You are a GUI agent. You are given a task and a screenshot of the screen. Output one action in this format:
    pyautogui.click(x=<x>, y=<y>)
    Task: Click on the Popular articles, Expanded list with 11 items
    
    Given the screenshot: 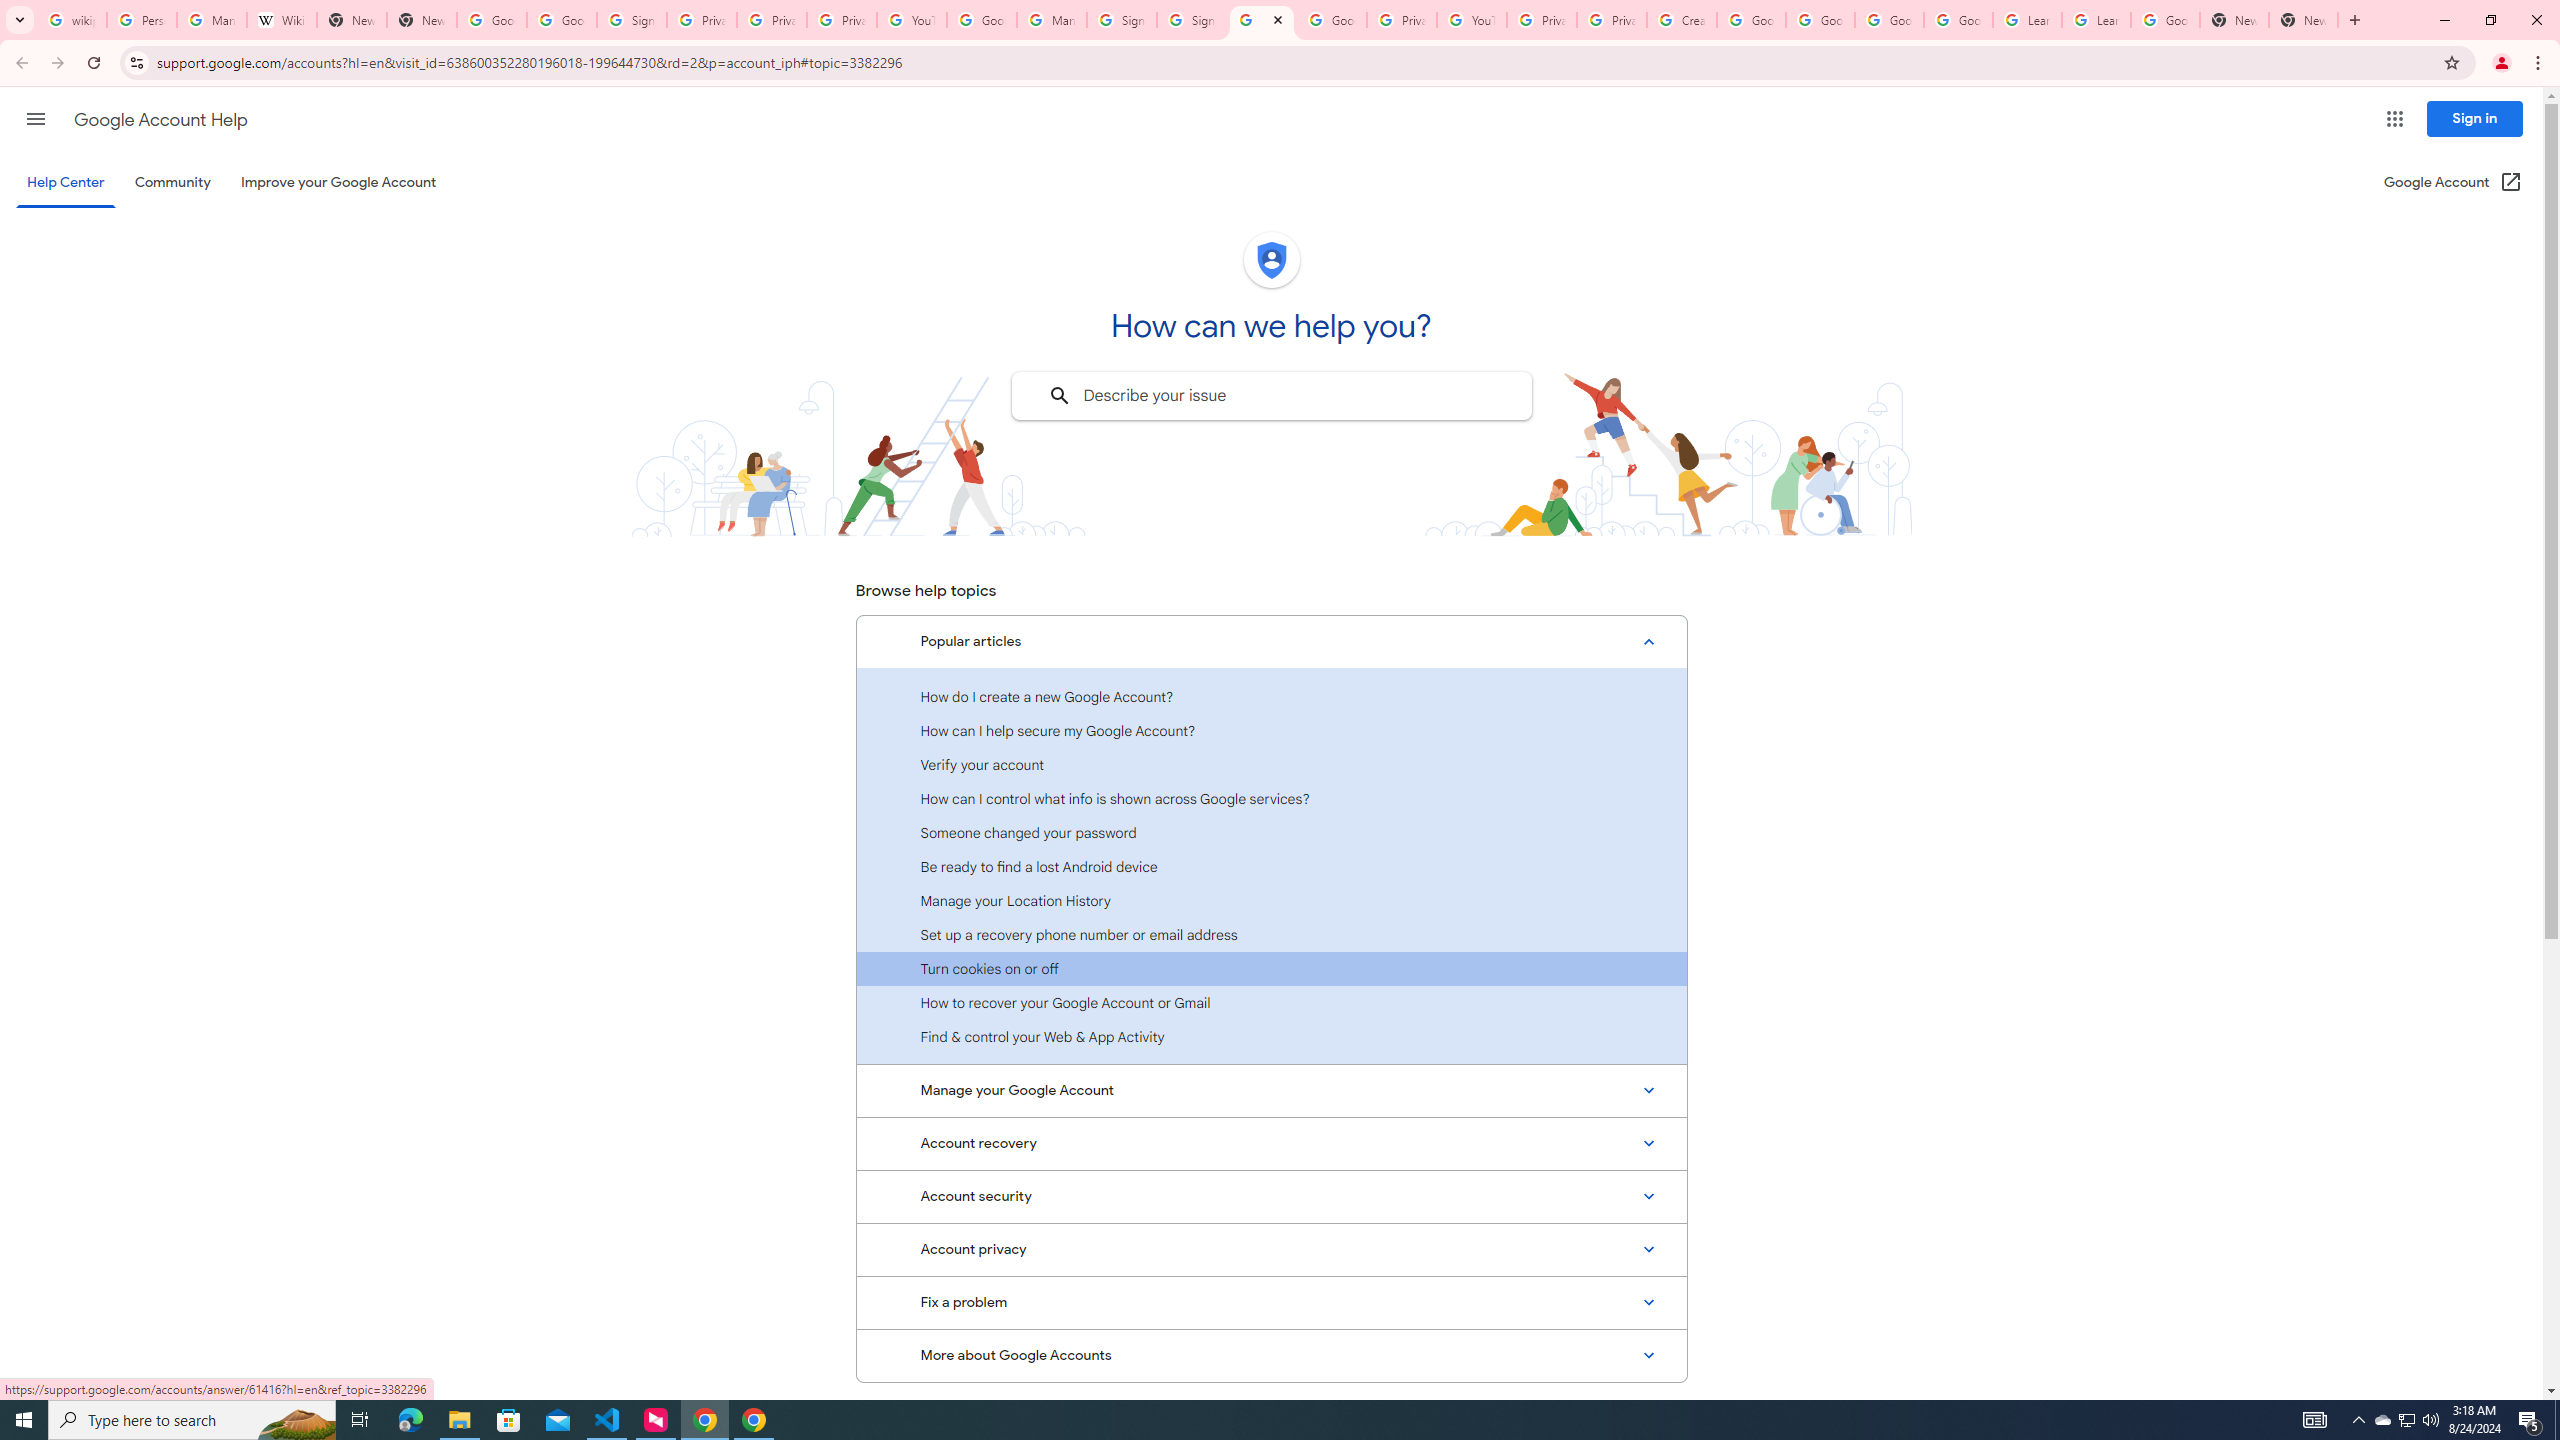 What is the action you would take?
    pyautogui.click(x=1271, y=642)
    